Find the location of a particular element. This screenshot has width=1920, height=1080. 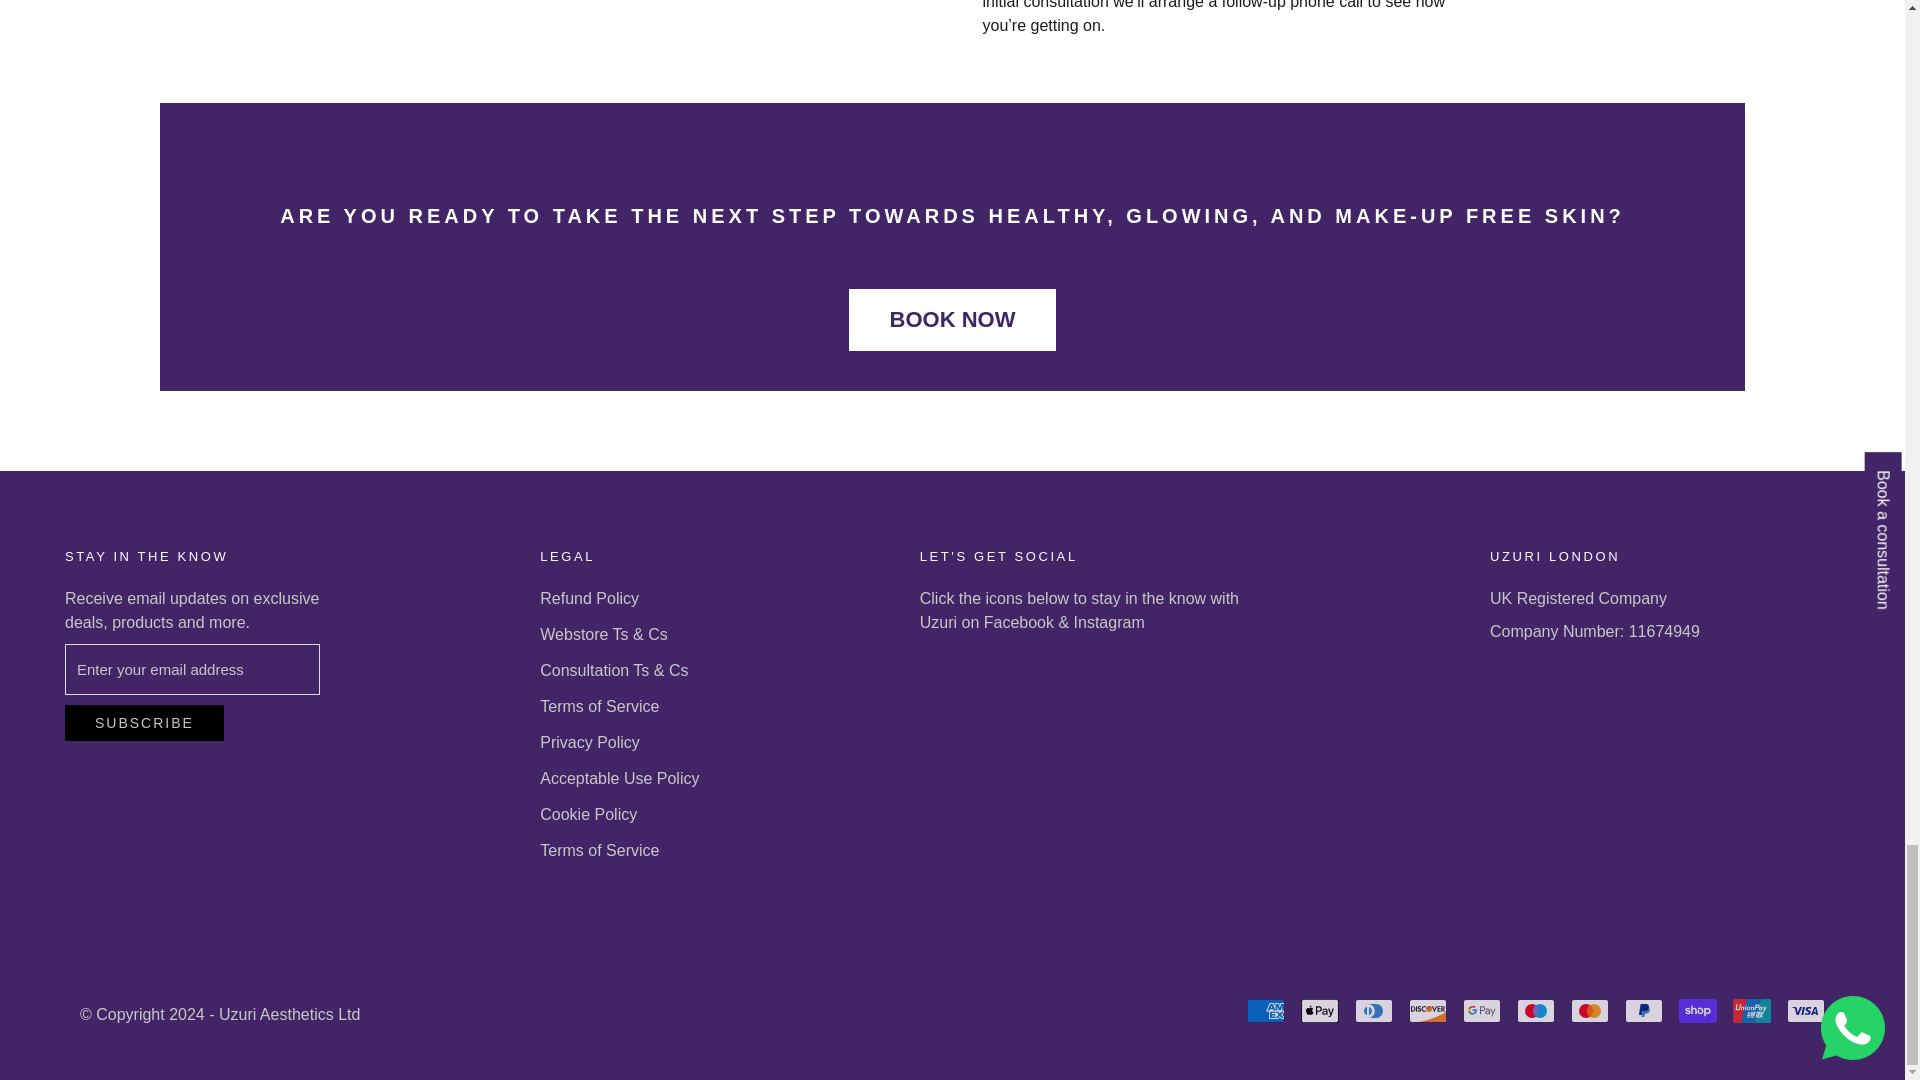

Union Pay is located at coordinates (1752, 1010).